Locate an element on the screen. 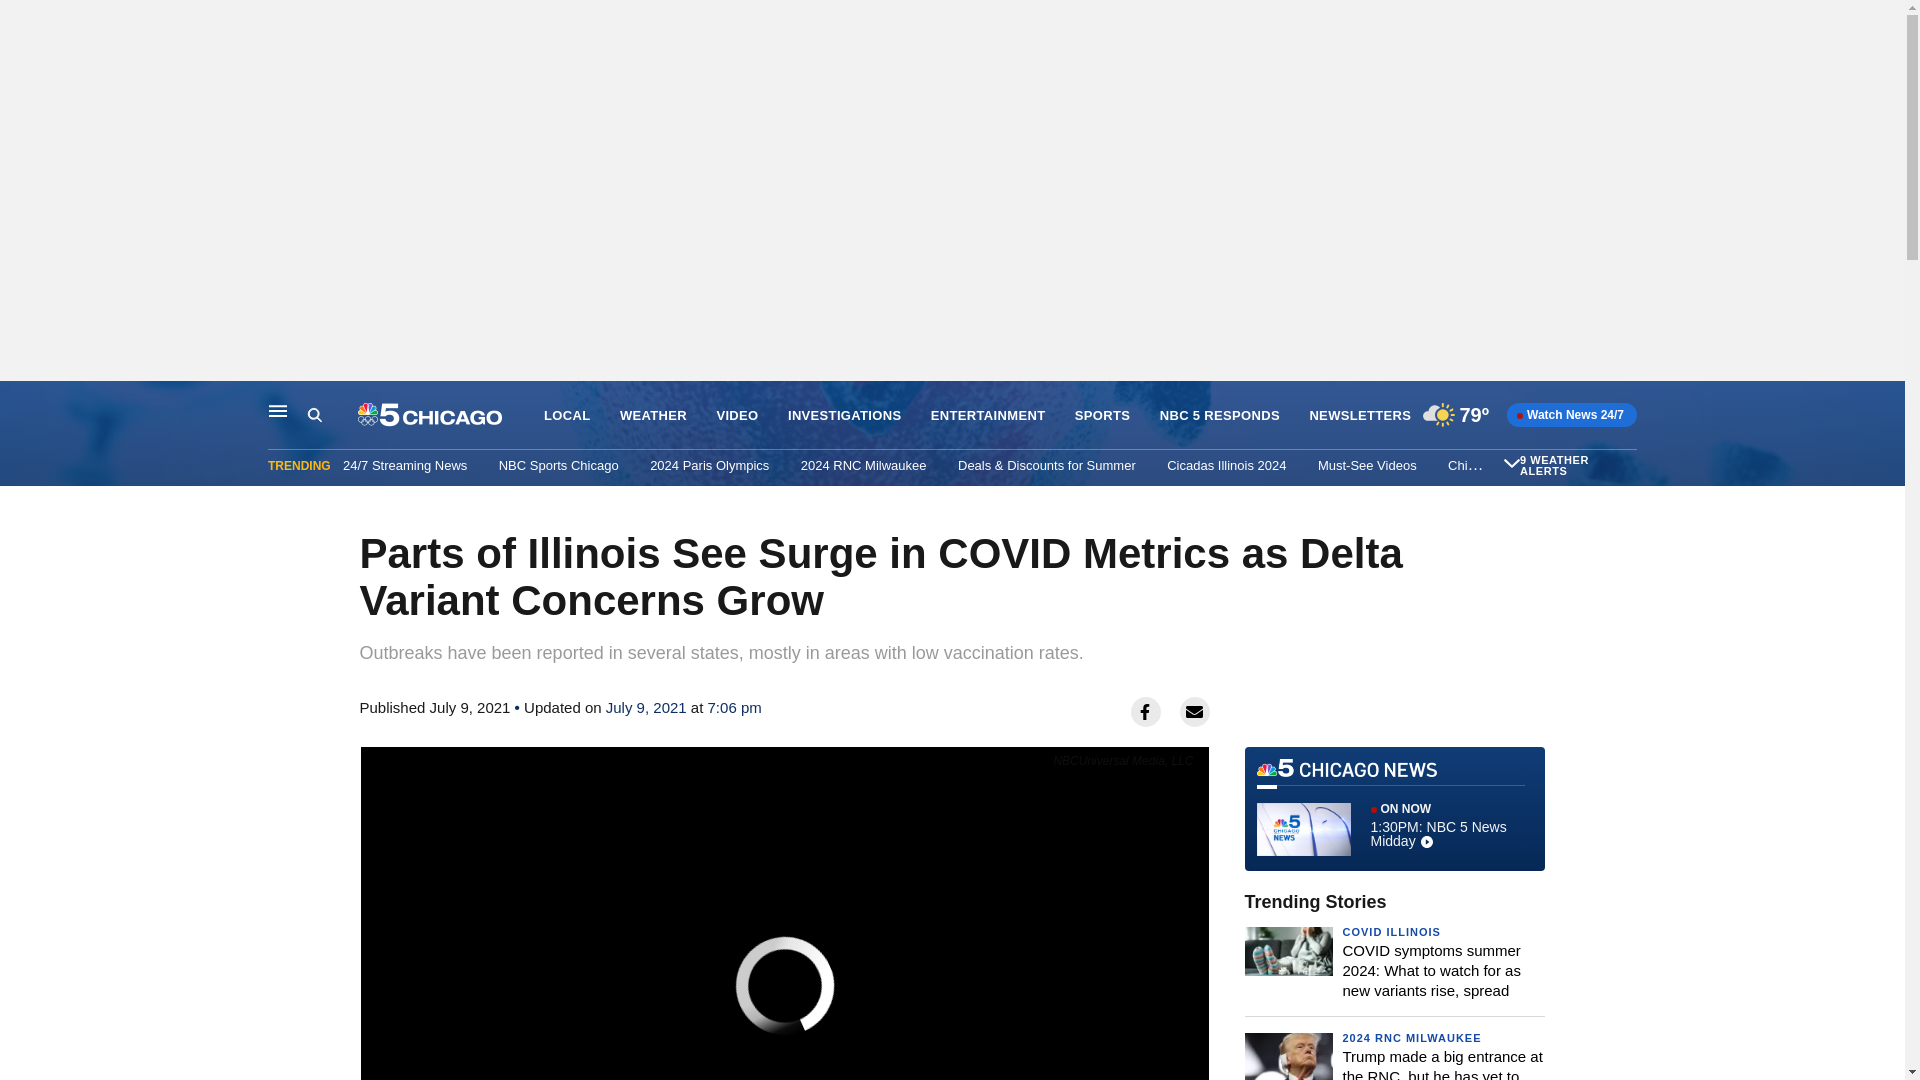 The height and width of the screenshot is (1080, 1920). 2024 RNC Milwaukee is located at coordinates (864, 465).